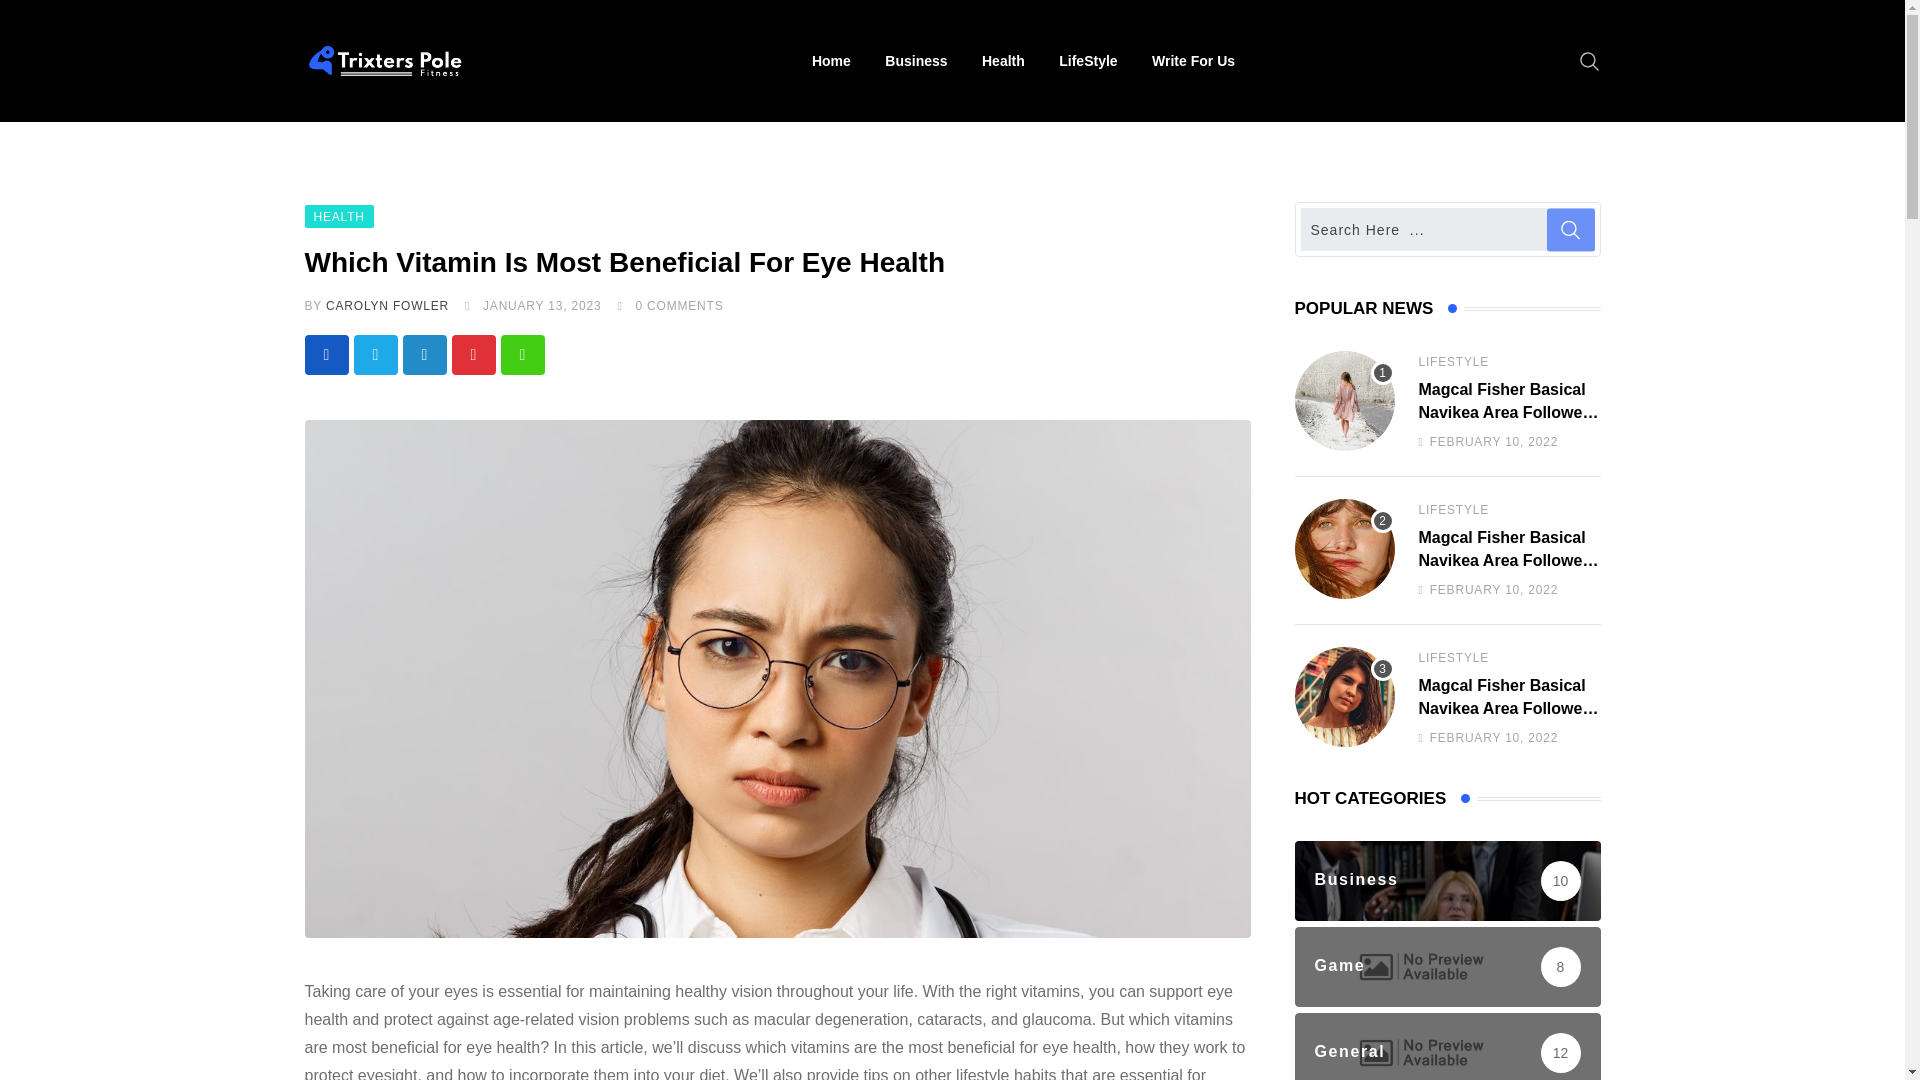 The image size is (1920, 1080). I want to click on Posts by Carolyn Fowler, so click(388, 306).